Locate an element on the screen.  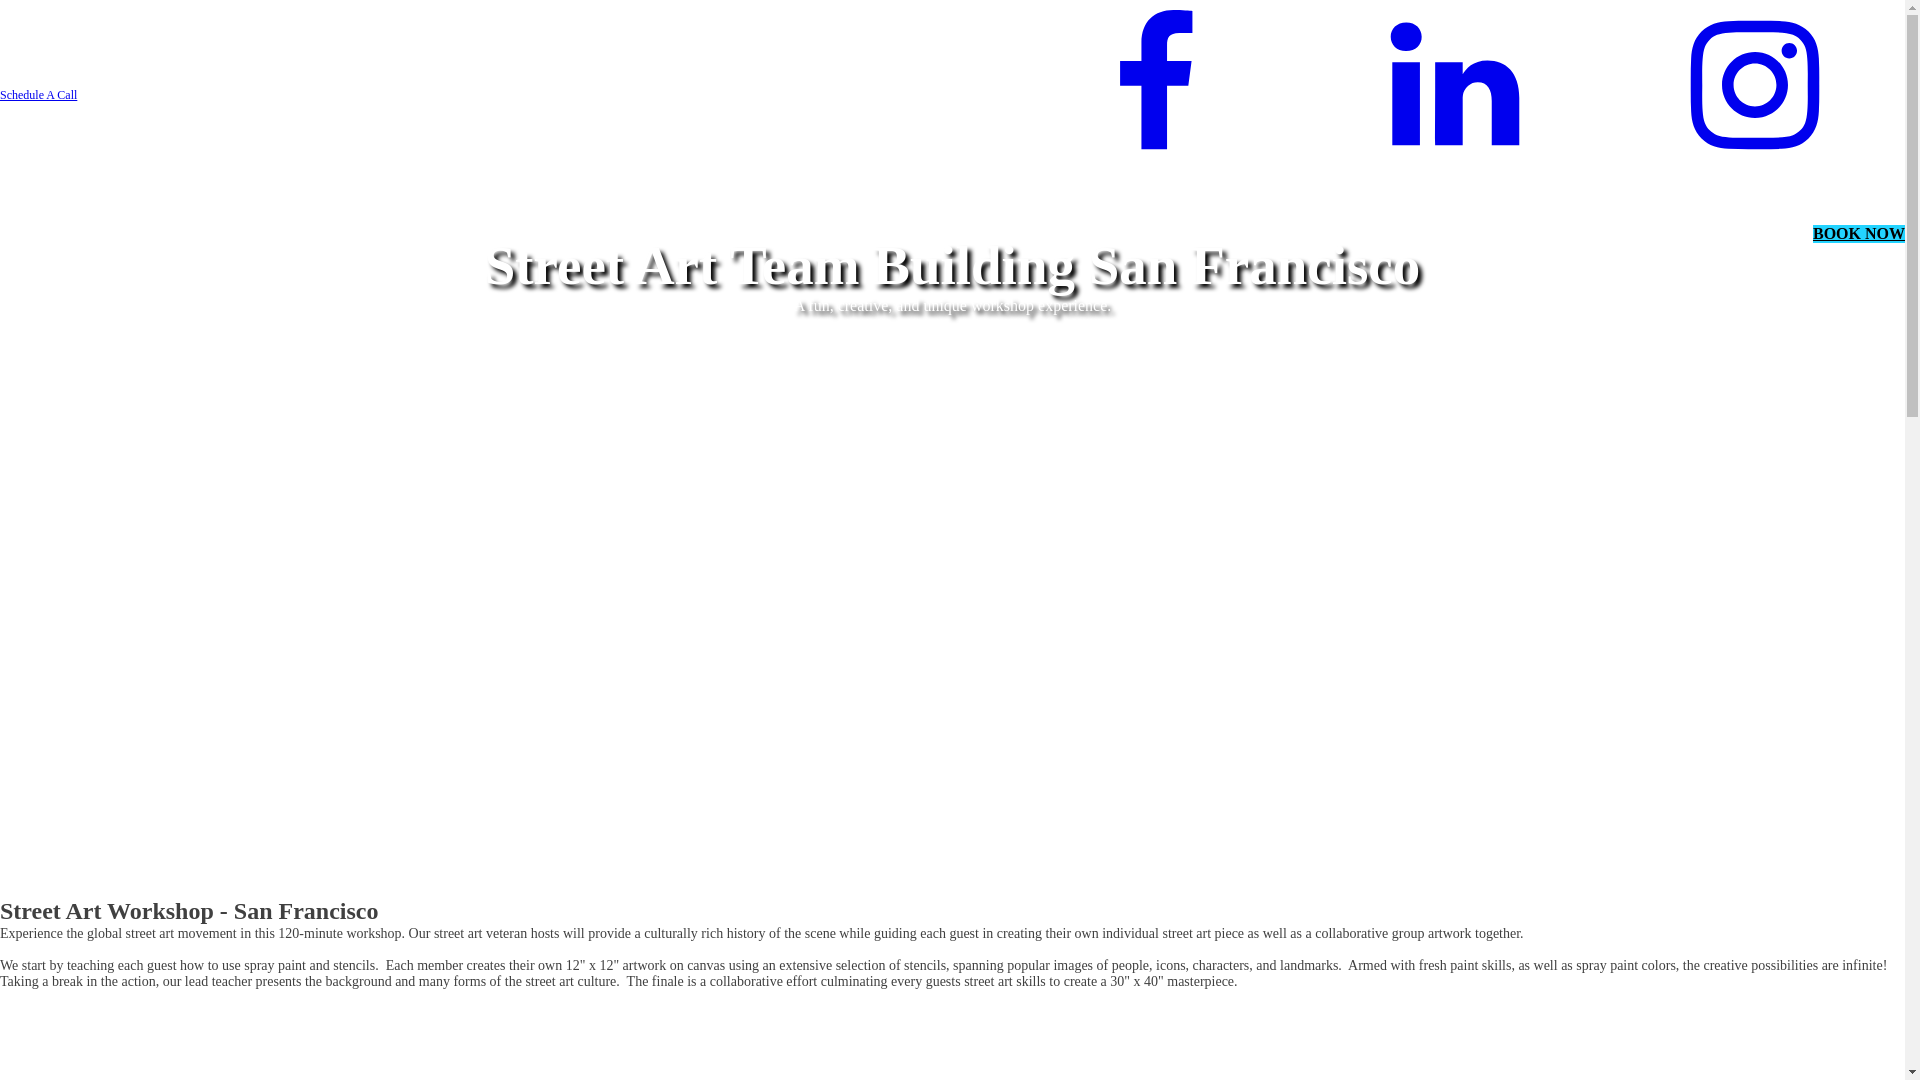
MURAL SERVICES is located at coordinates (1736, 234).